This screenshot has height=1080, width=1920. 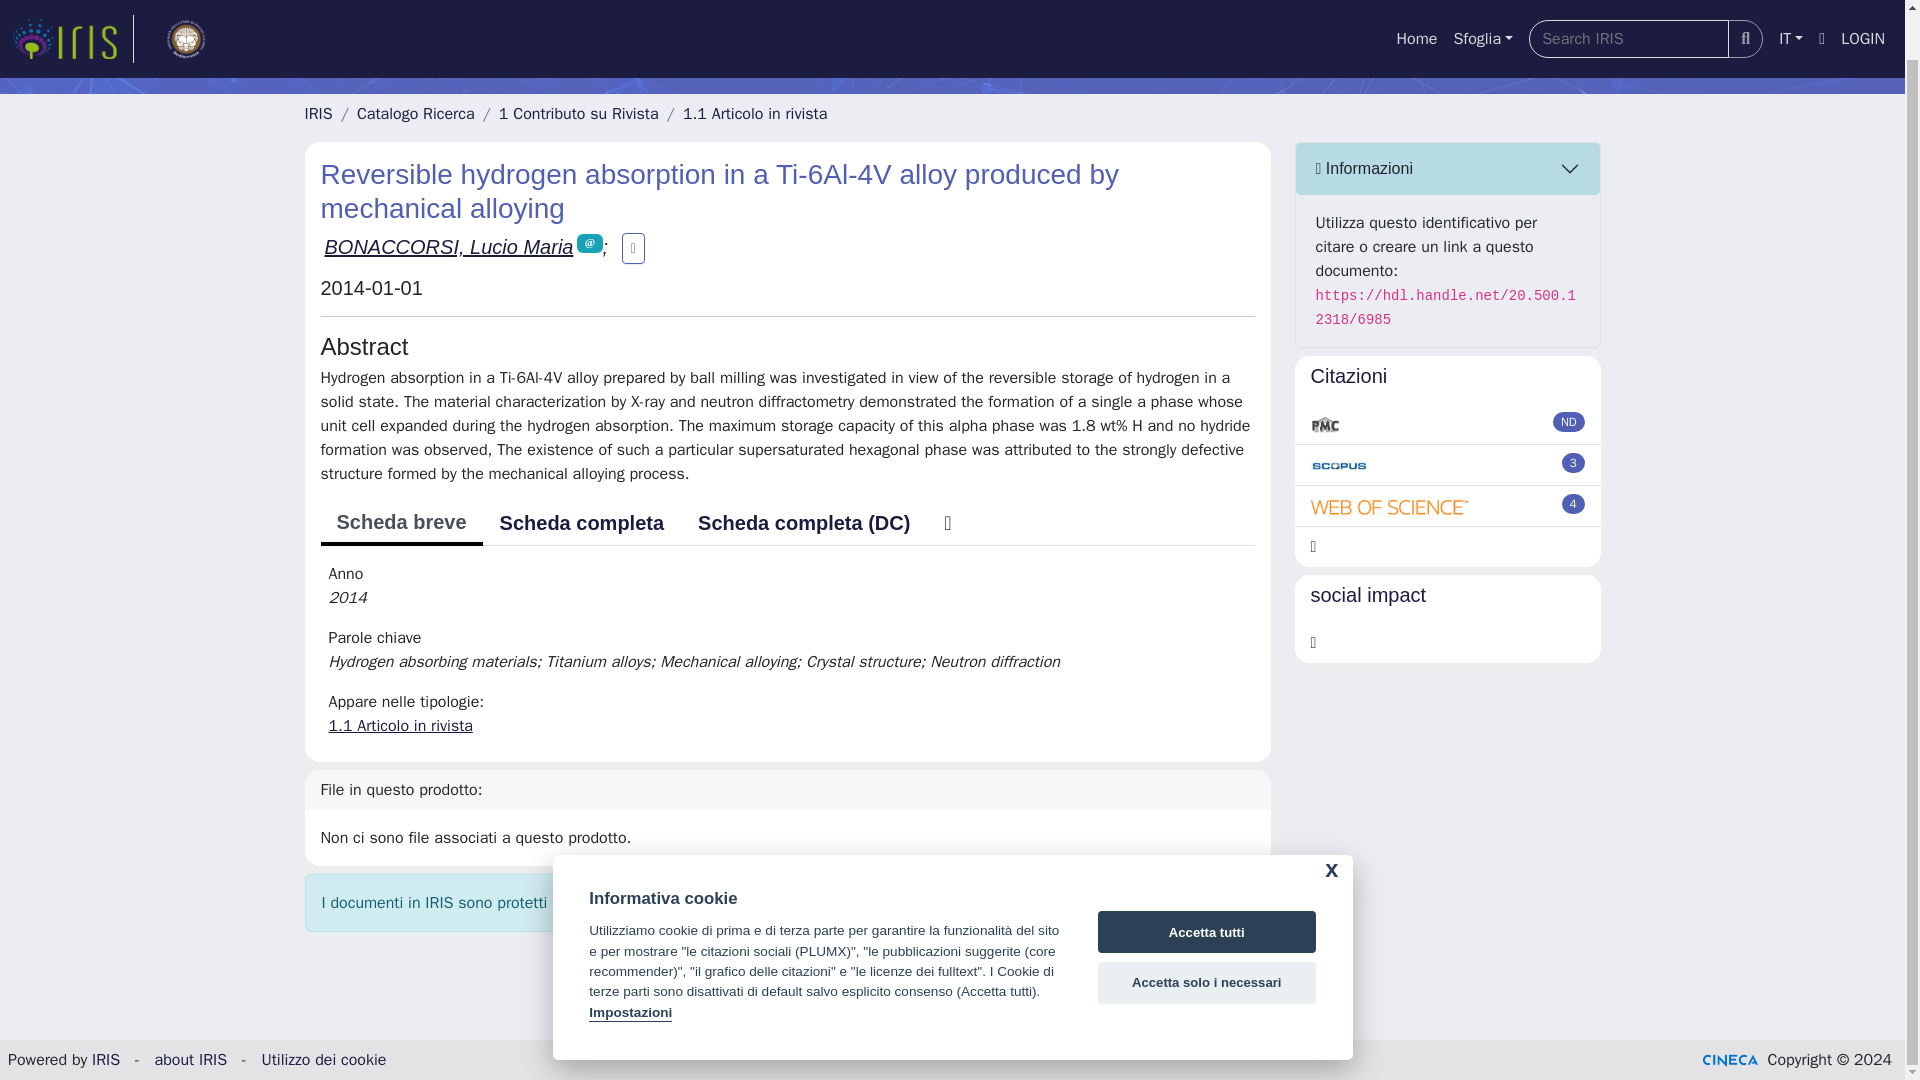 What do you see at coordinates (1863, 5) in the screenshot?
I see `LOGIN` at bounding box center [1863, 5].